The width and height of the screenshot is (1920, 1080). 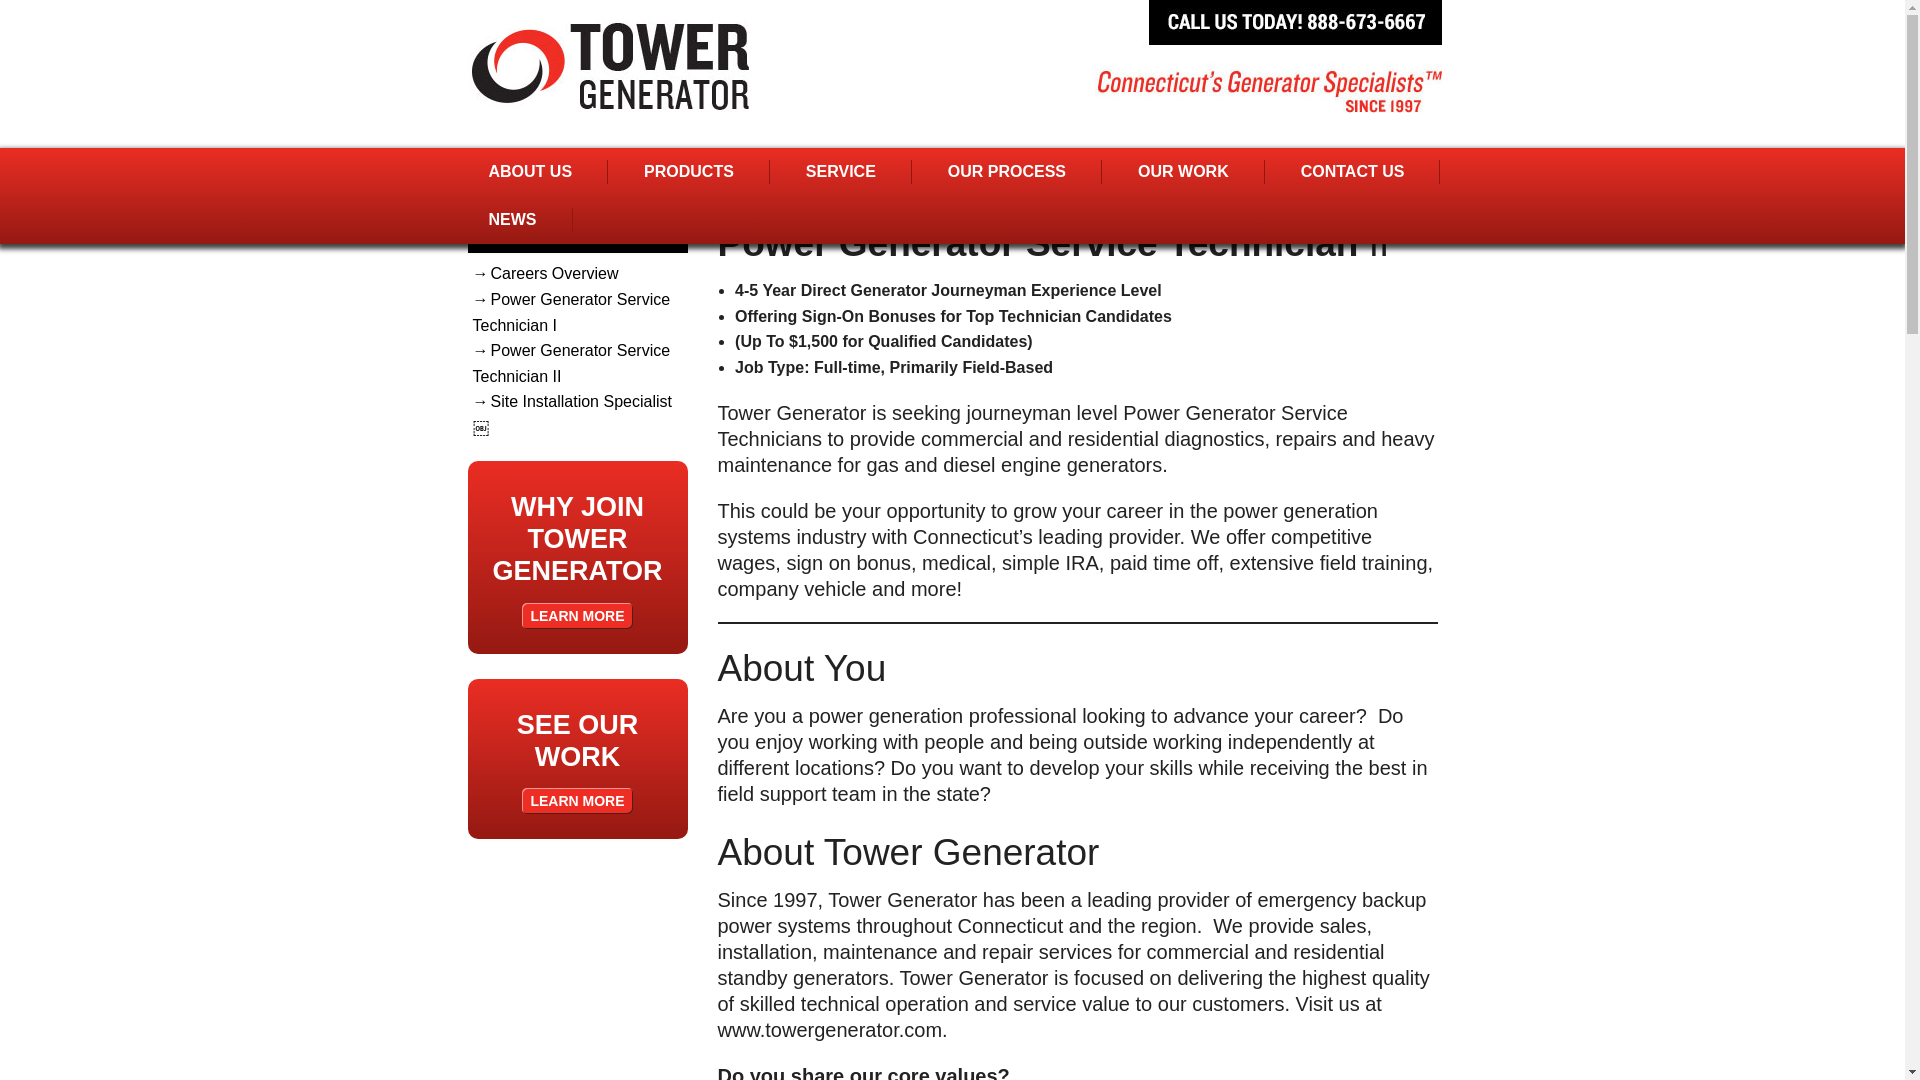 What do you see at coordinates (1353, 171) in the screenshot?
I see `CONTACT US` at bounding box center [1353, 171].